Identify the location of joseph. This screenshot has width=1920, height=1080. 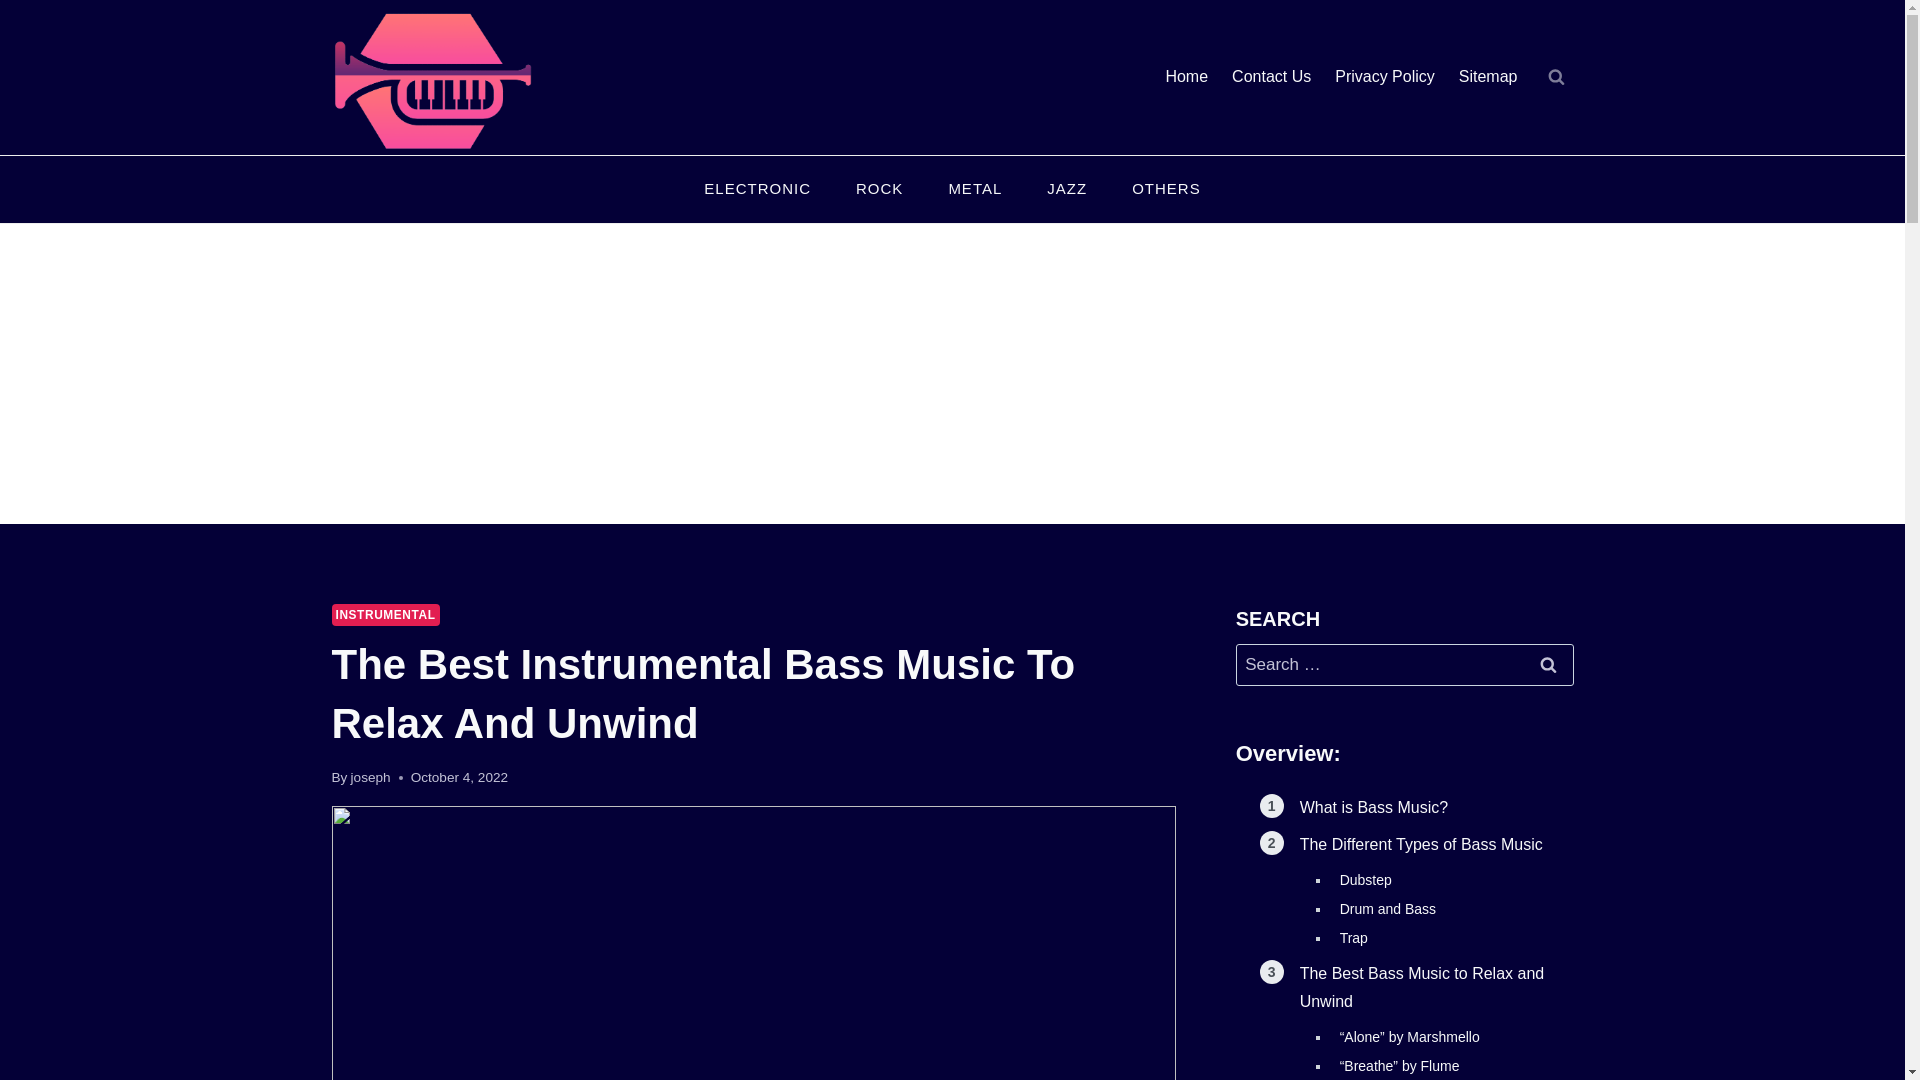
(371, 778).